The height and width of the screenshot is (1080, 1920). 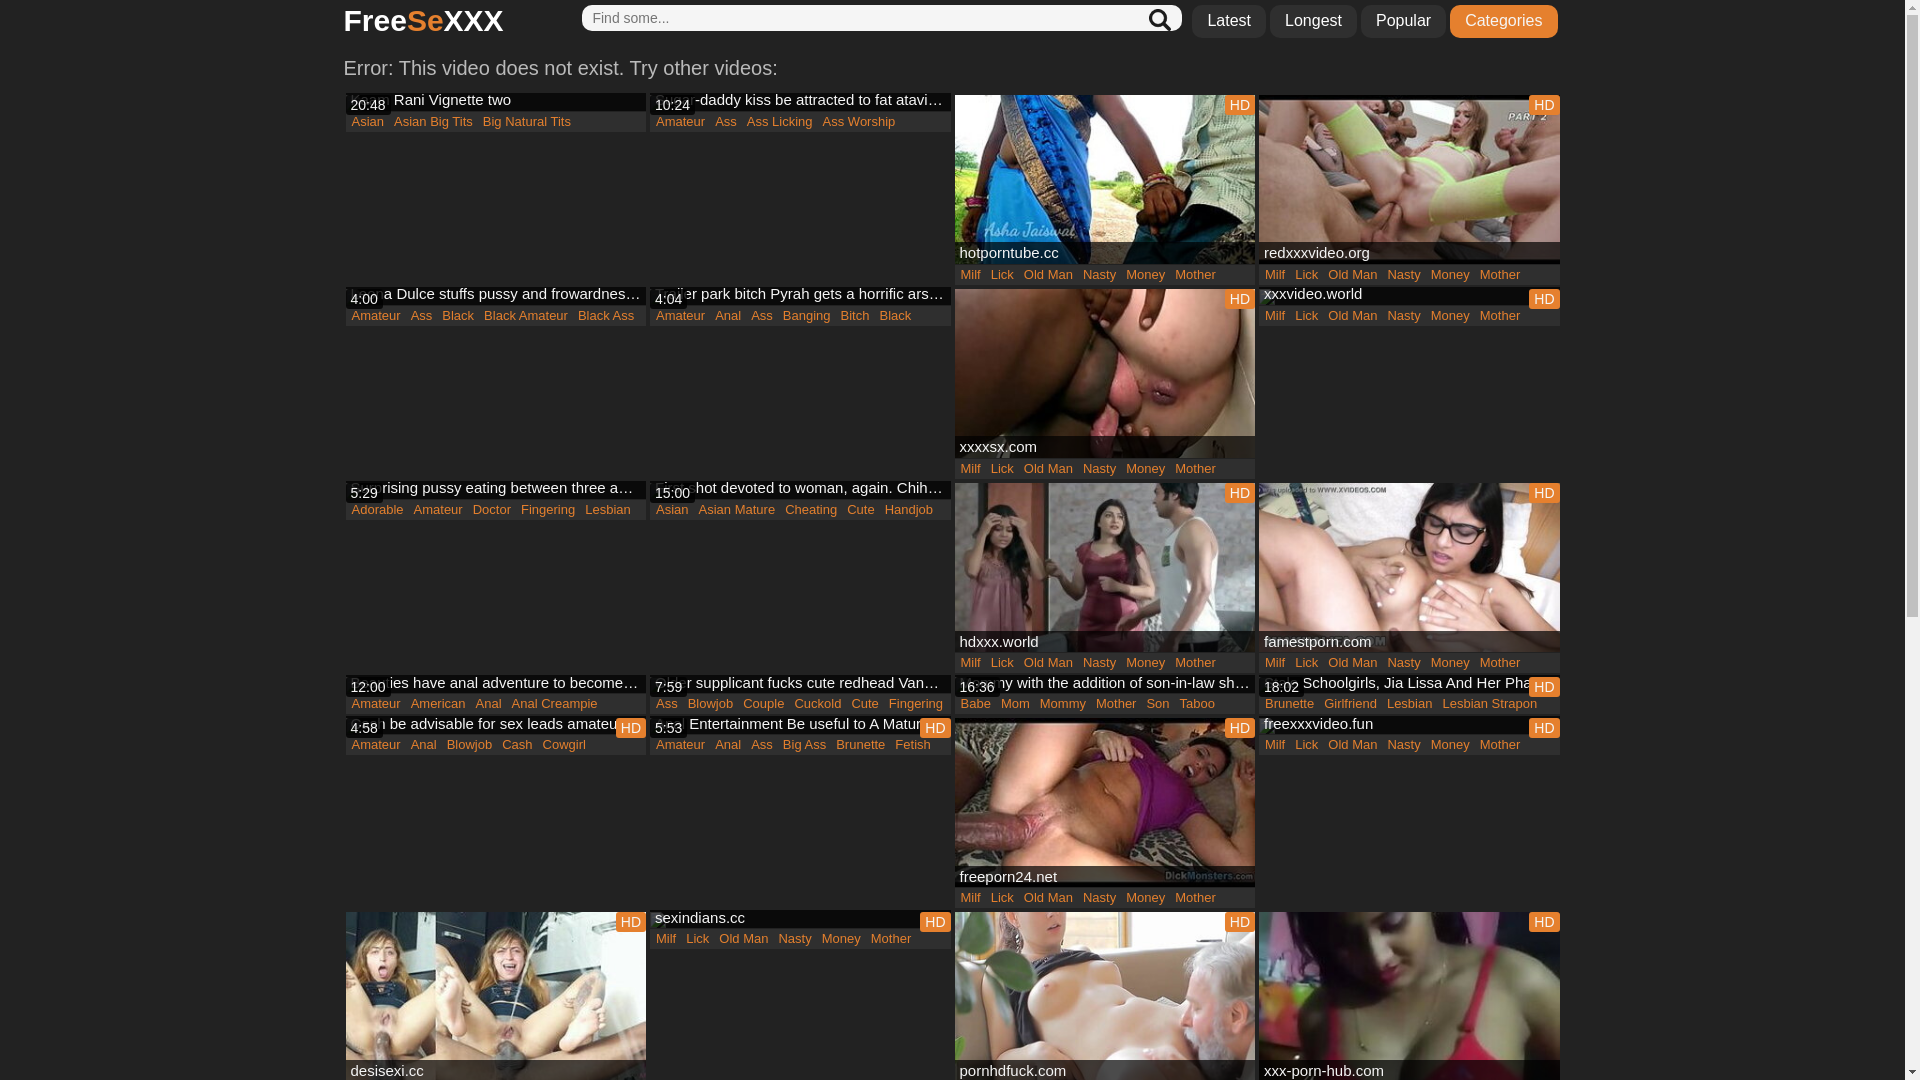 I want to click on Money, so click(x=1450, y=745).